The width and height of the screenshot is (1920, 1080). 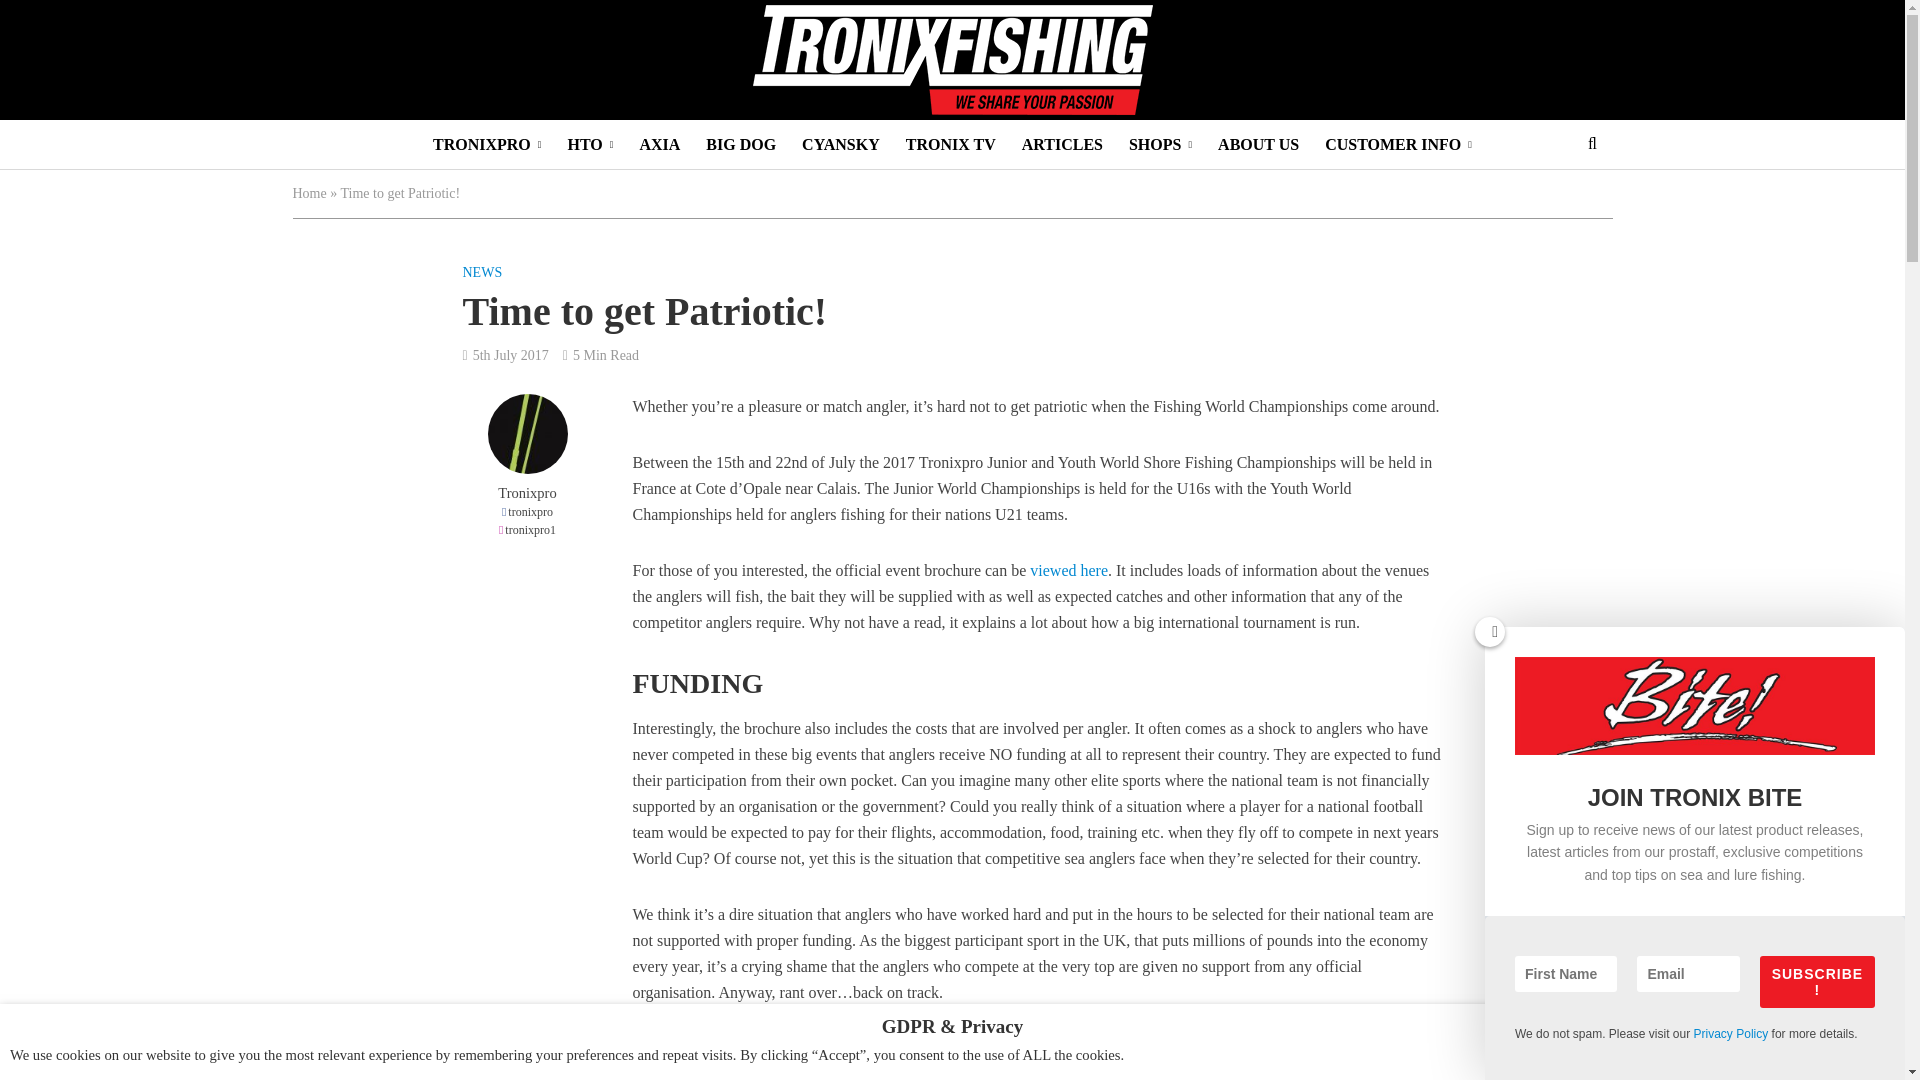 What do you see at coordinates (741, 144) in the screenshot?
I see `BIG DOG` at bounding box center [741, 144].